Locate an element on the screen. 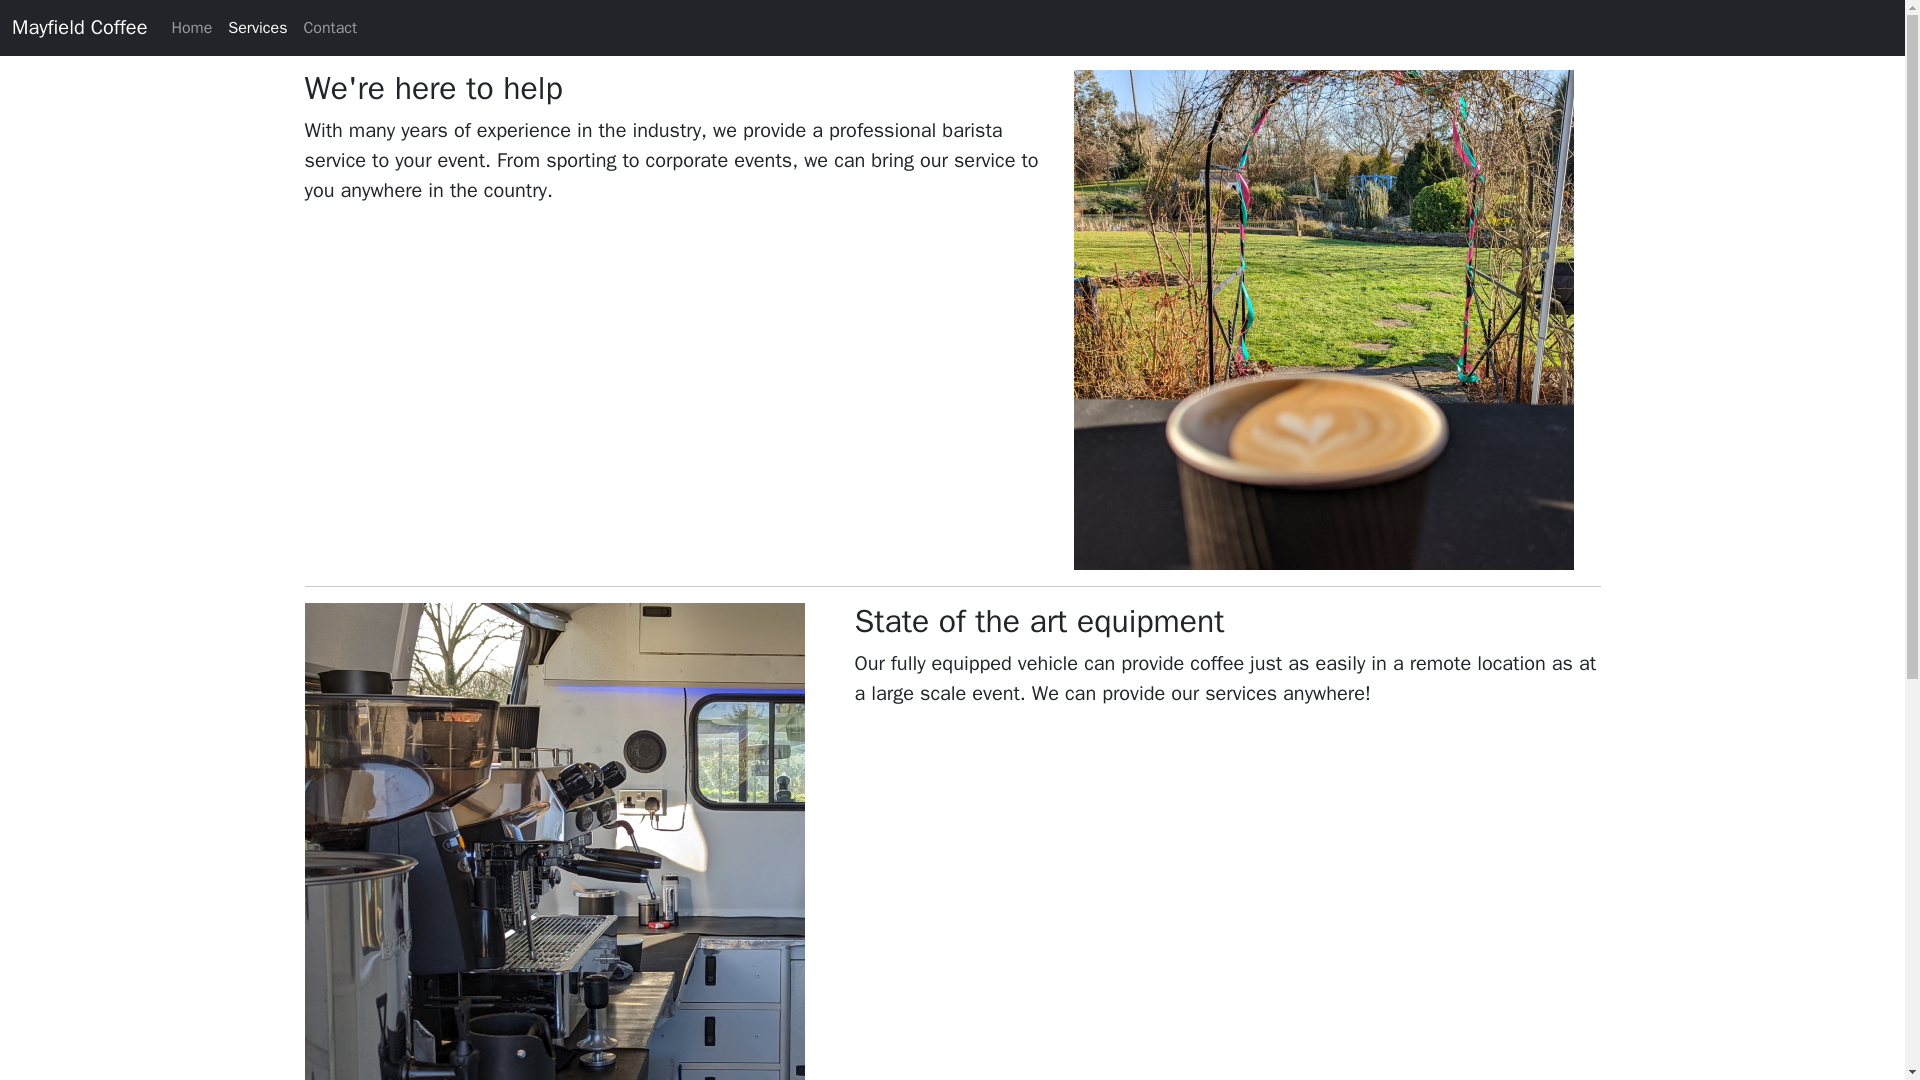 This screenshot has height=1080, width=1920. Services is located at coordinates (258, 27).